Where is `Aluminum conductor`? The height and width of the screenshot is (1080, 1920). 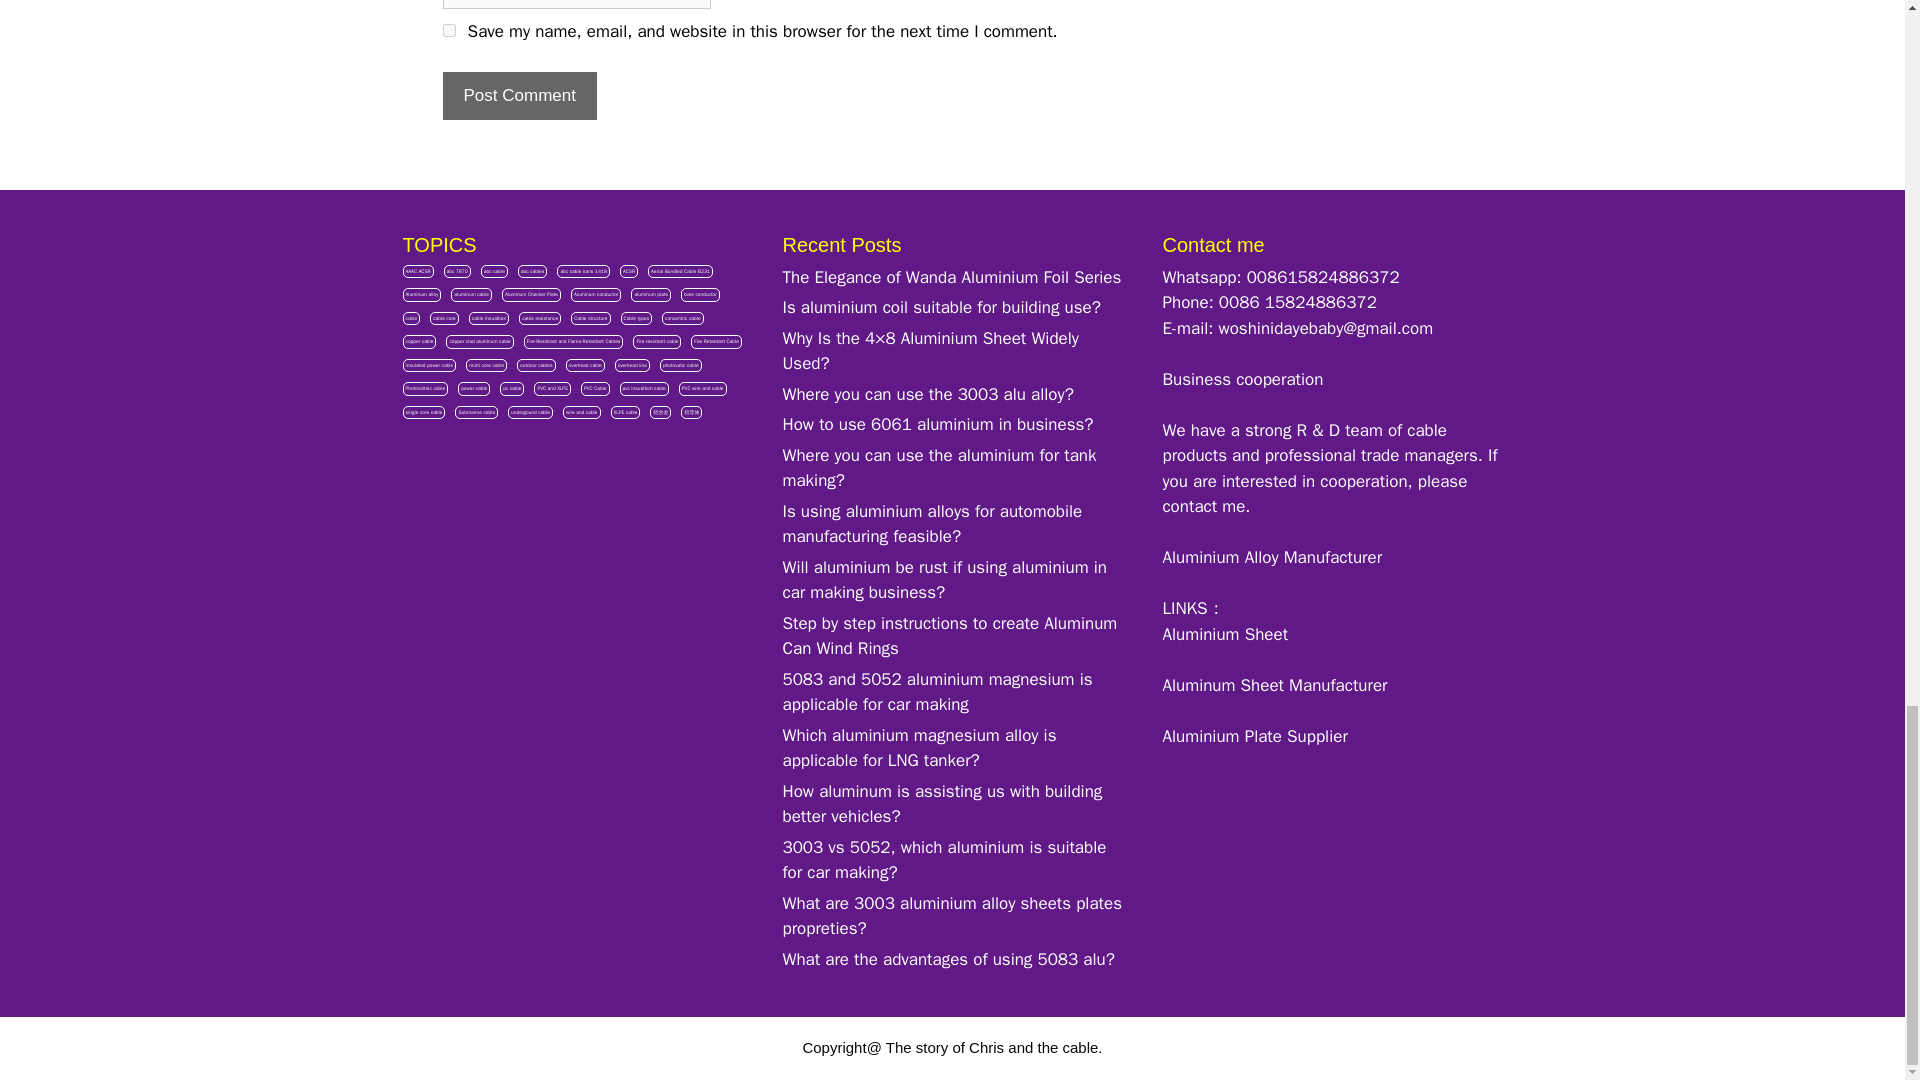 Aluminum conductor is located at coordinates (595, 295).